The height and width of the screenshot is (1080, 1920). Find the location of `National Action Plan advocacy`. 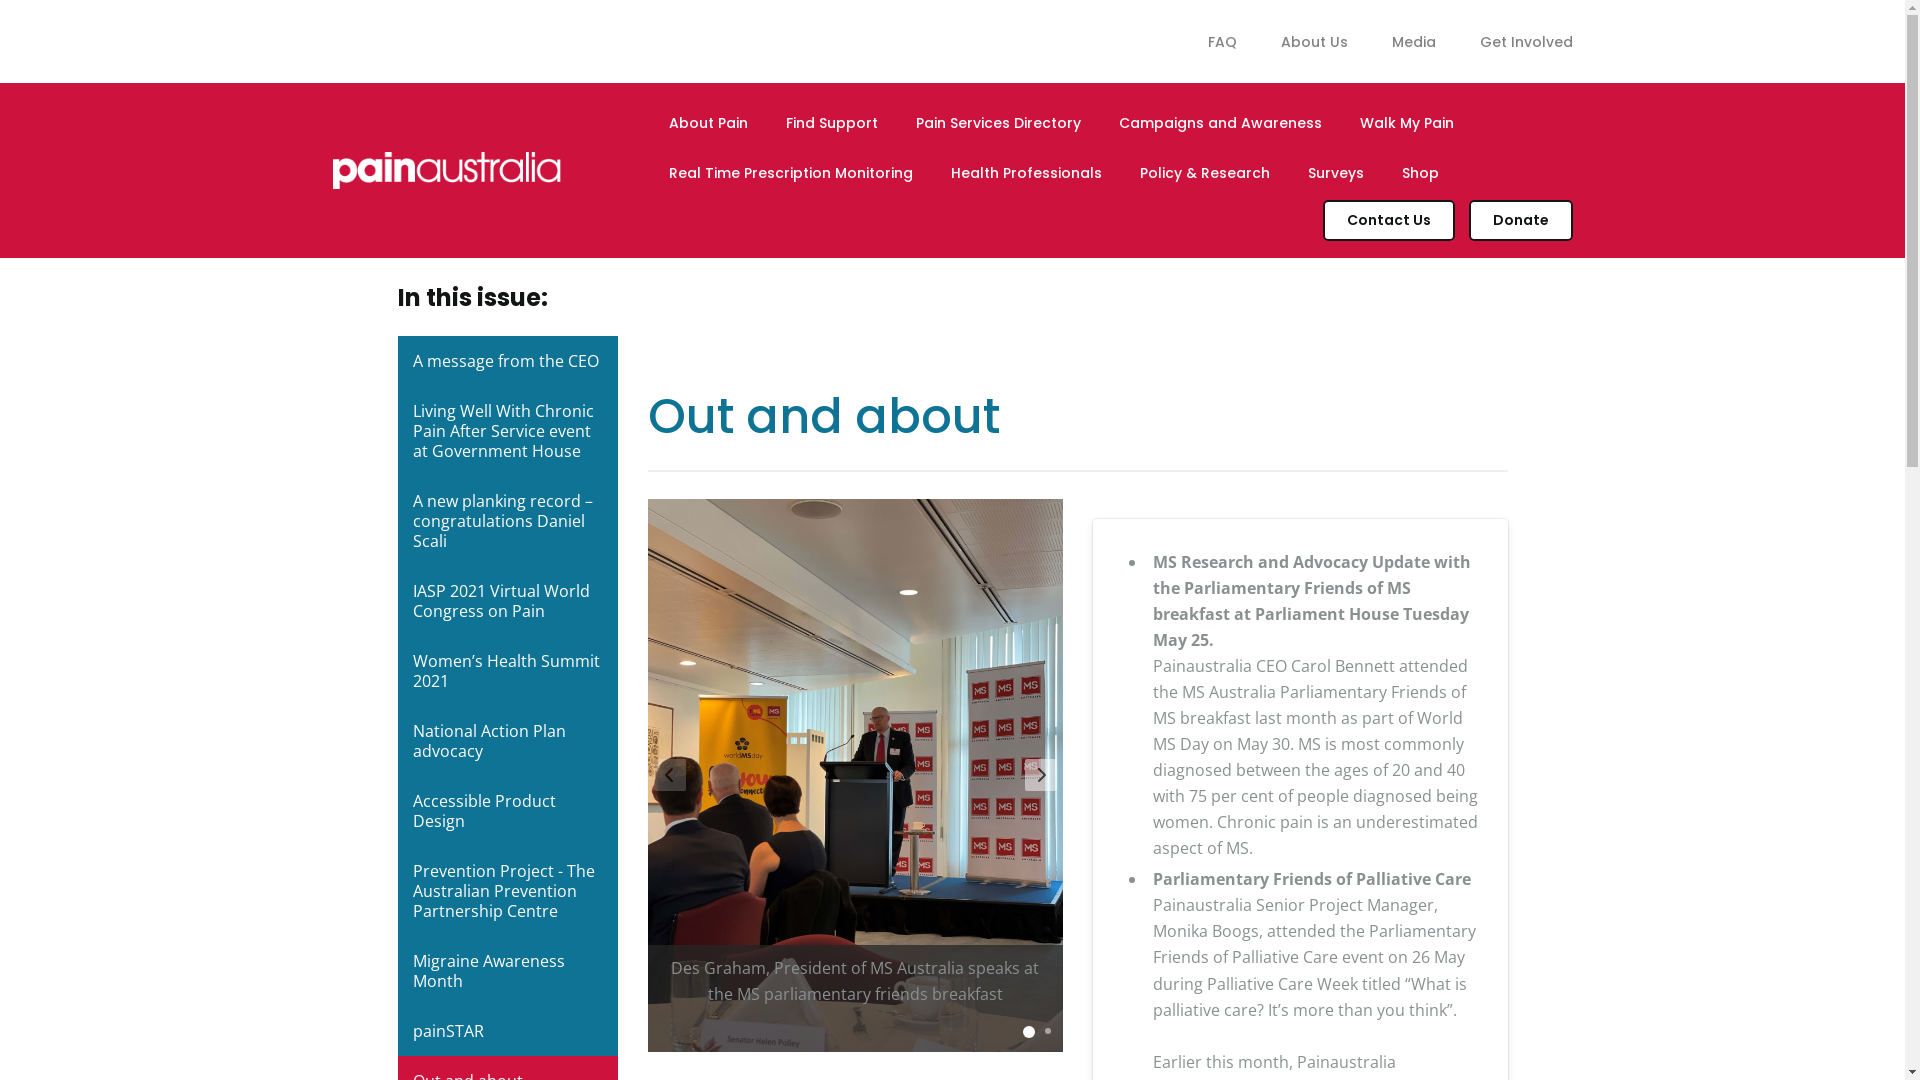

National Action Plan advocacy is located at coordinates (508, 741).